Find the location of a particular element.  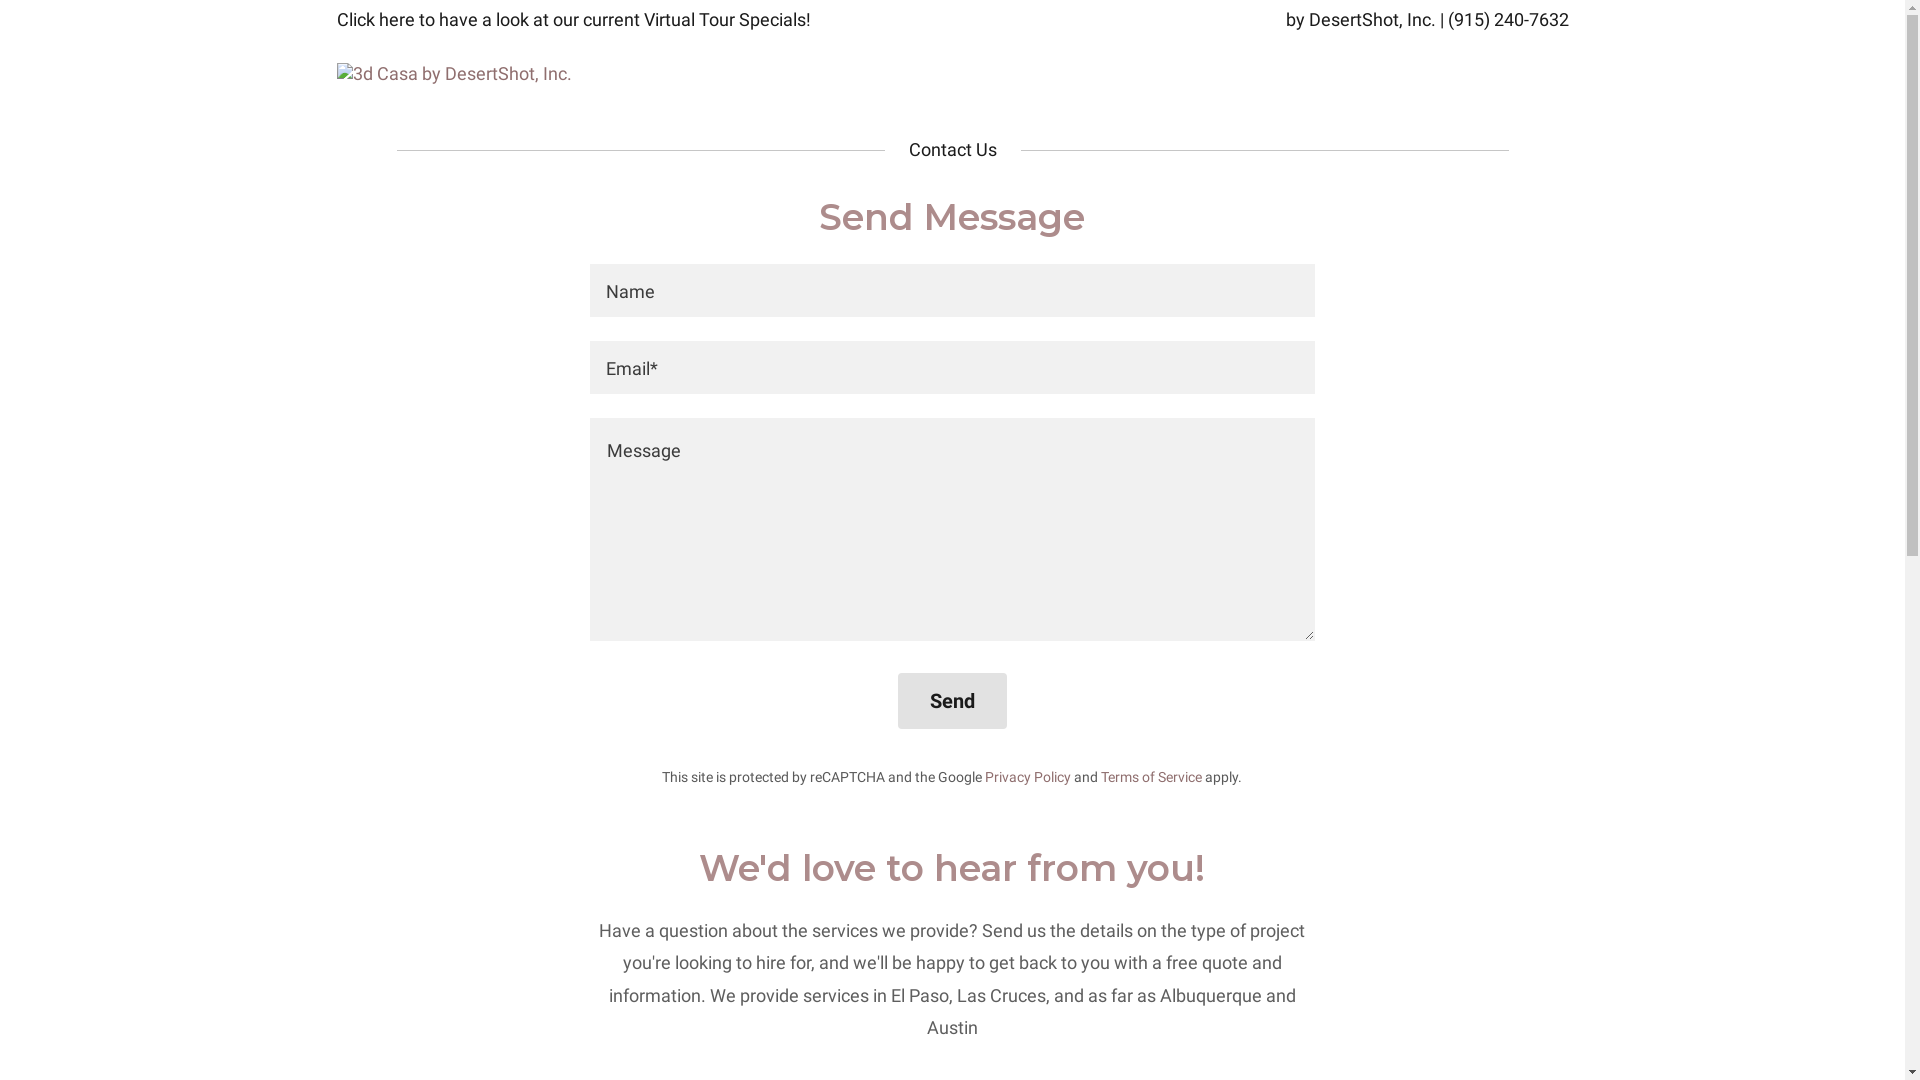

(915) 240-7632 is located at coordinates (1508, 20).